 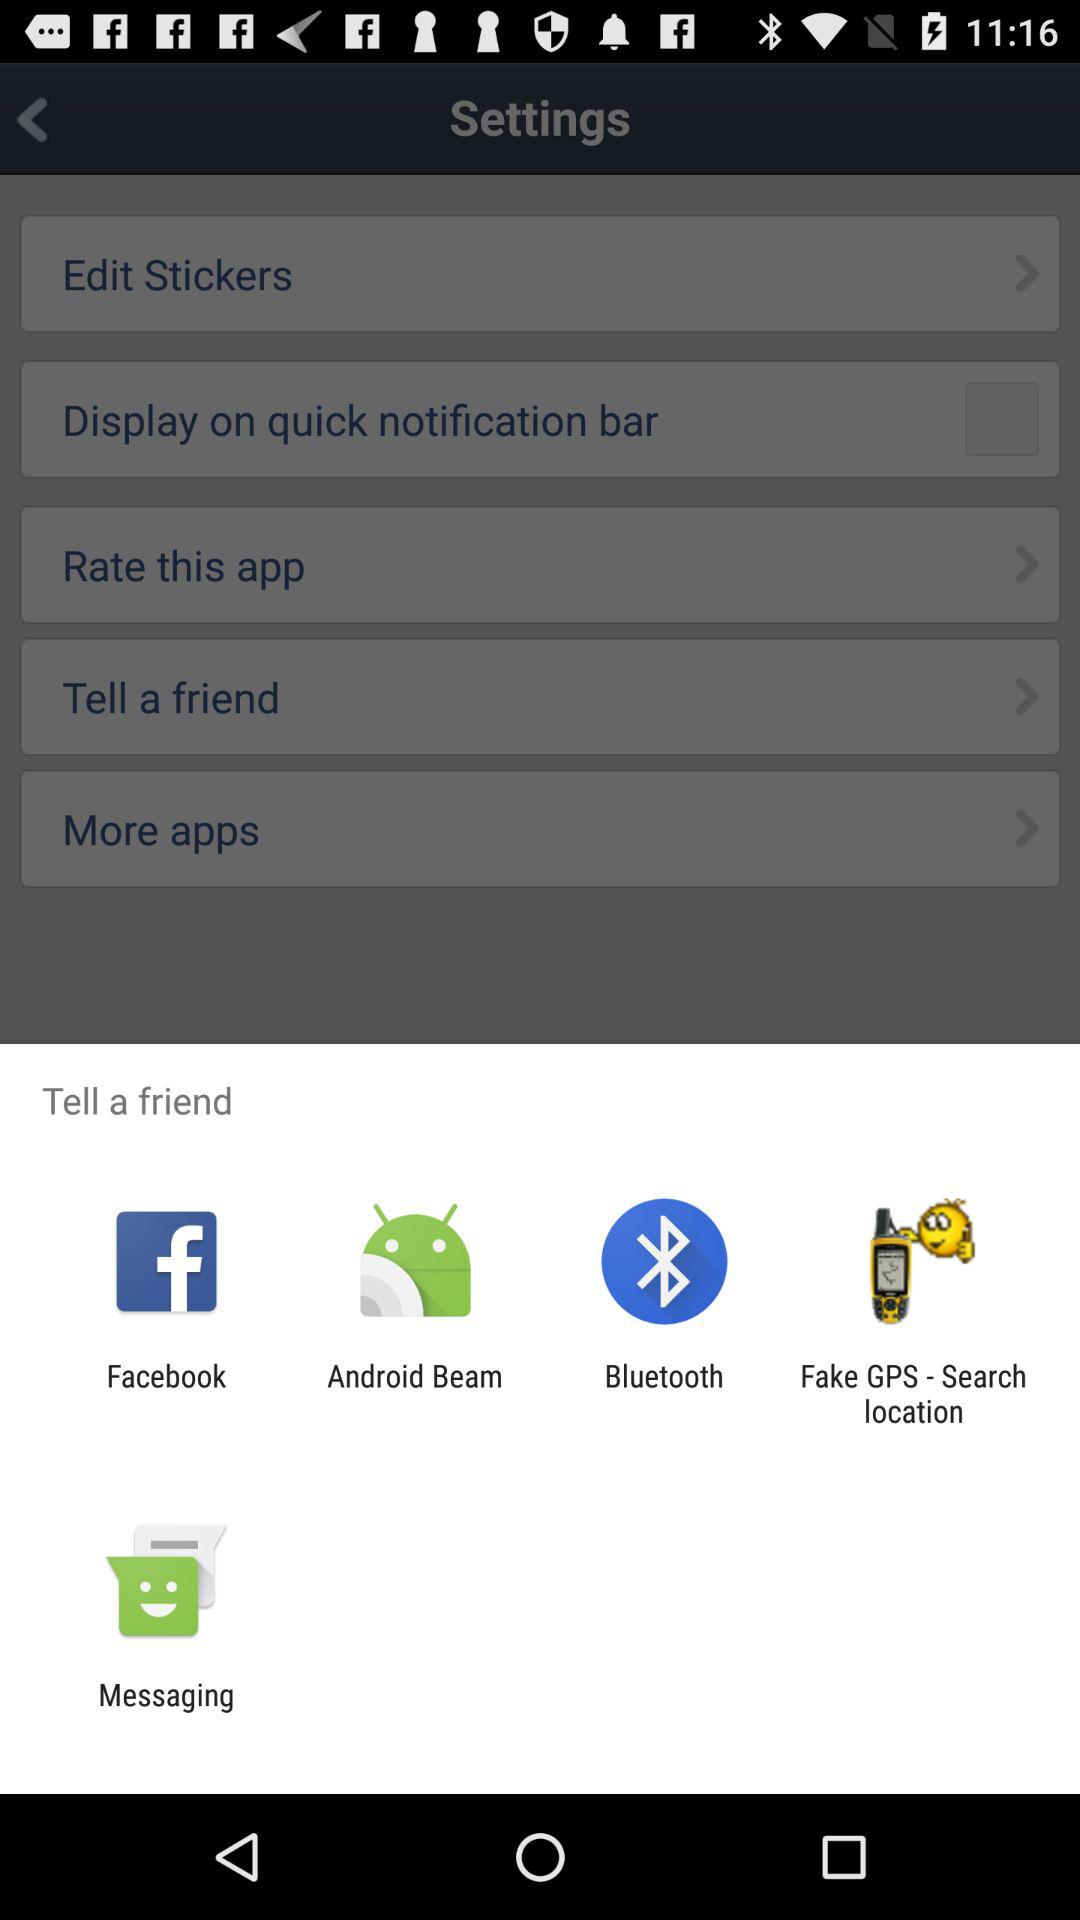 I want to click on open android beam app, so click(x=414, y=1393).